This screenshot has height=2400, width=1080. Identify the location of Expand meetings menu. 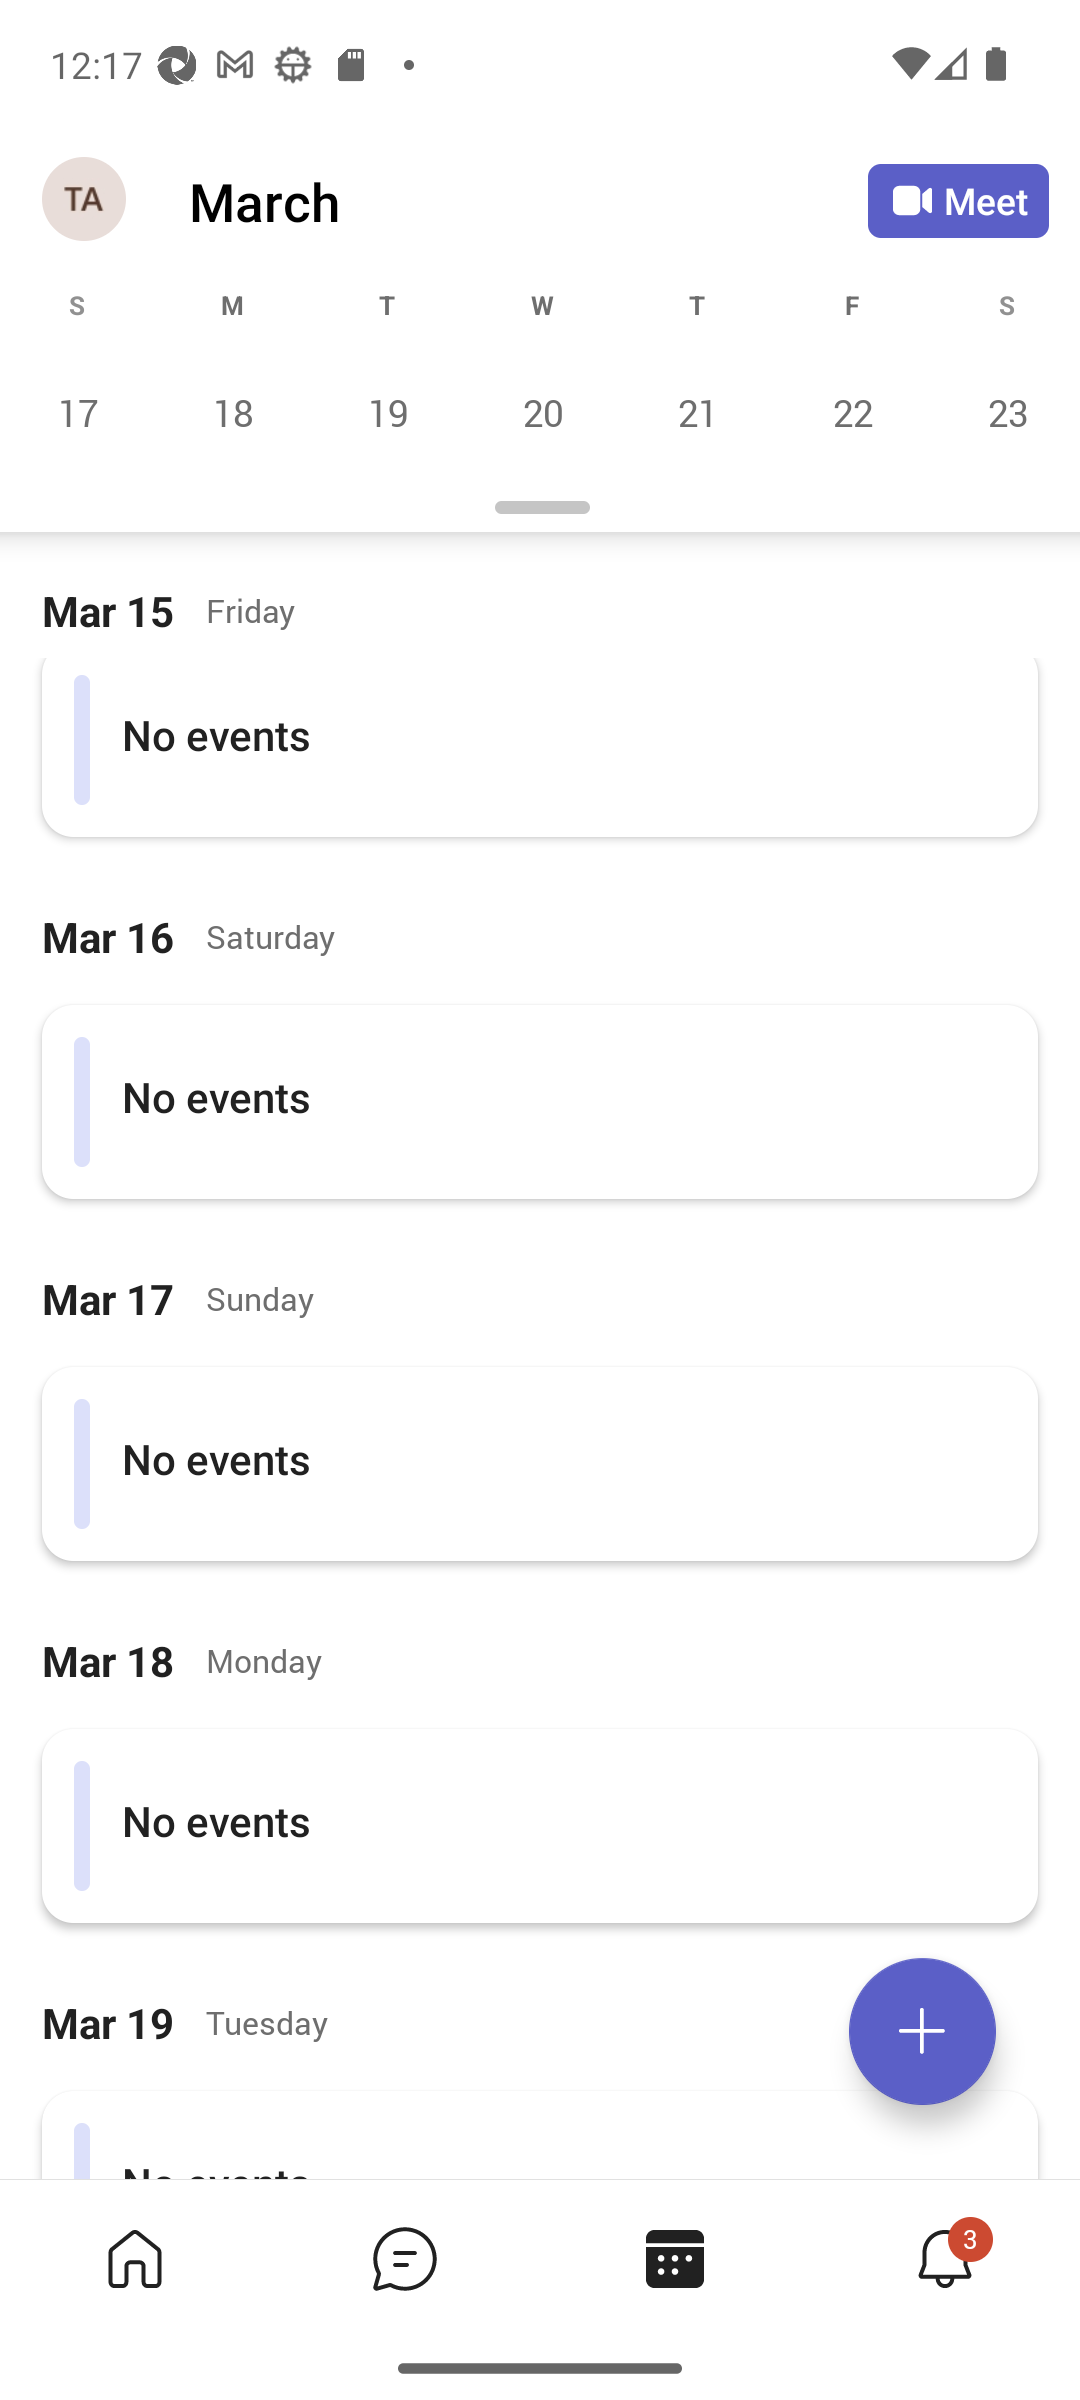
(922, 2031).